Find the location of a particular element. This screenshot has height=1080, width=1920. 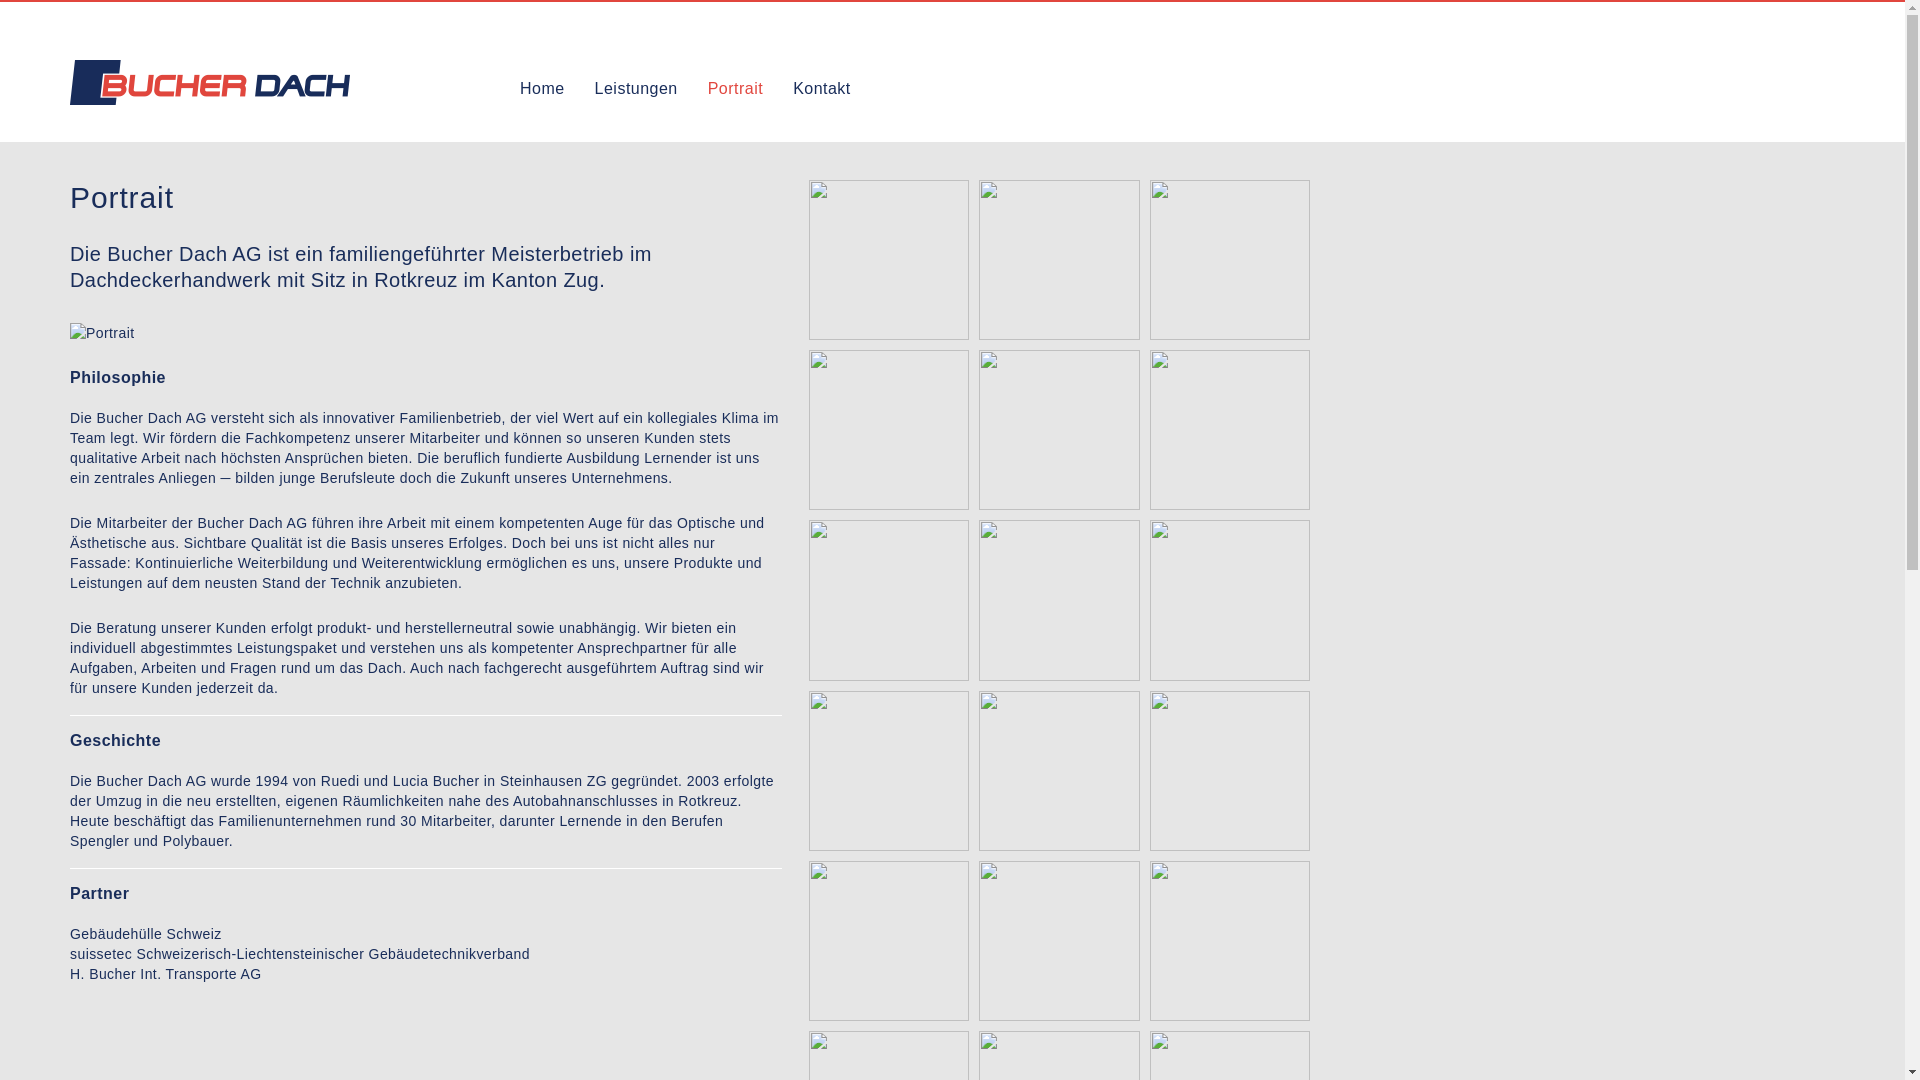

Kontakt is located at coordinates (822, 94).